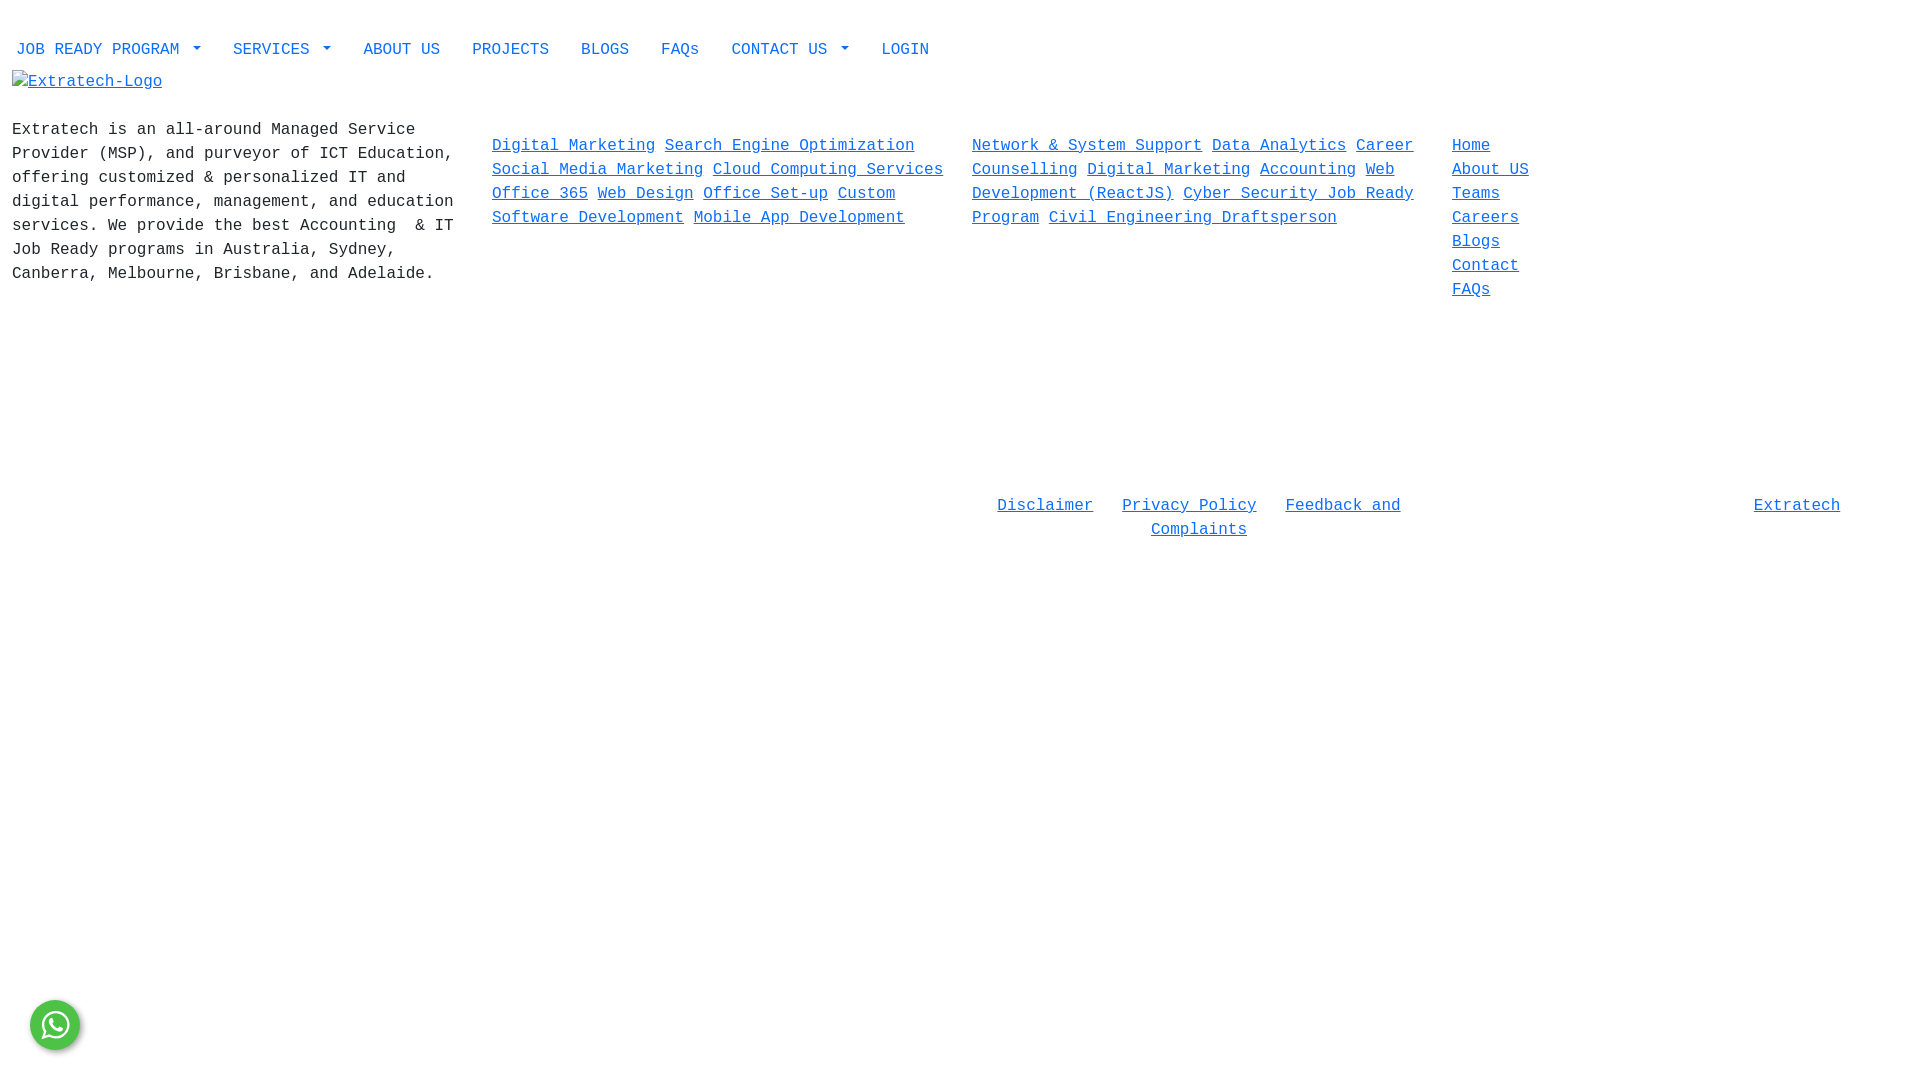  Describe the element at coordinates (1279, 146) in the screenshot. I see `Data Analytics` at that location.